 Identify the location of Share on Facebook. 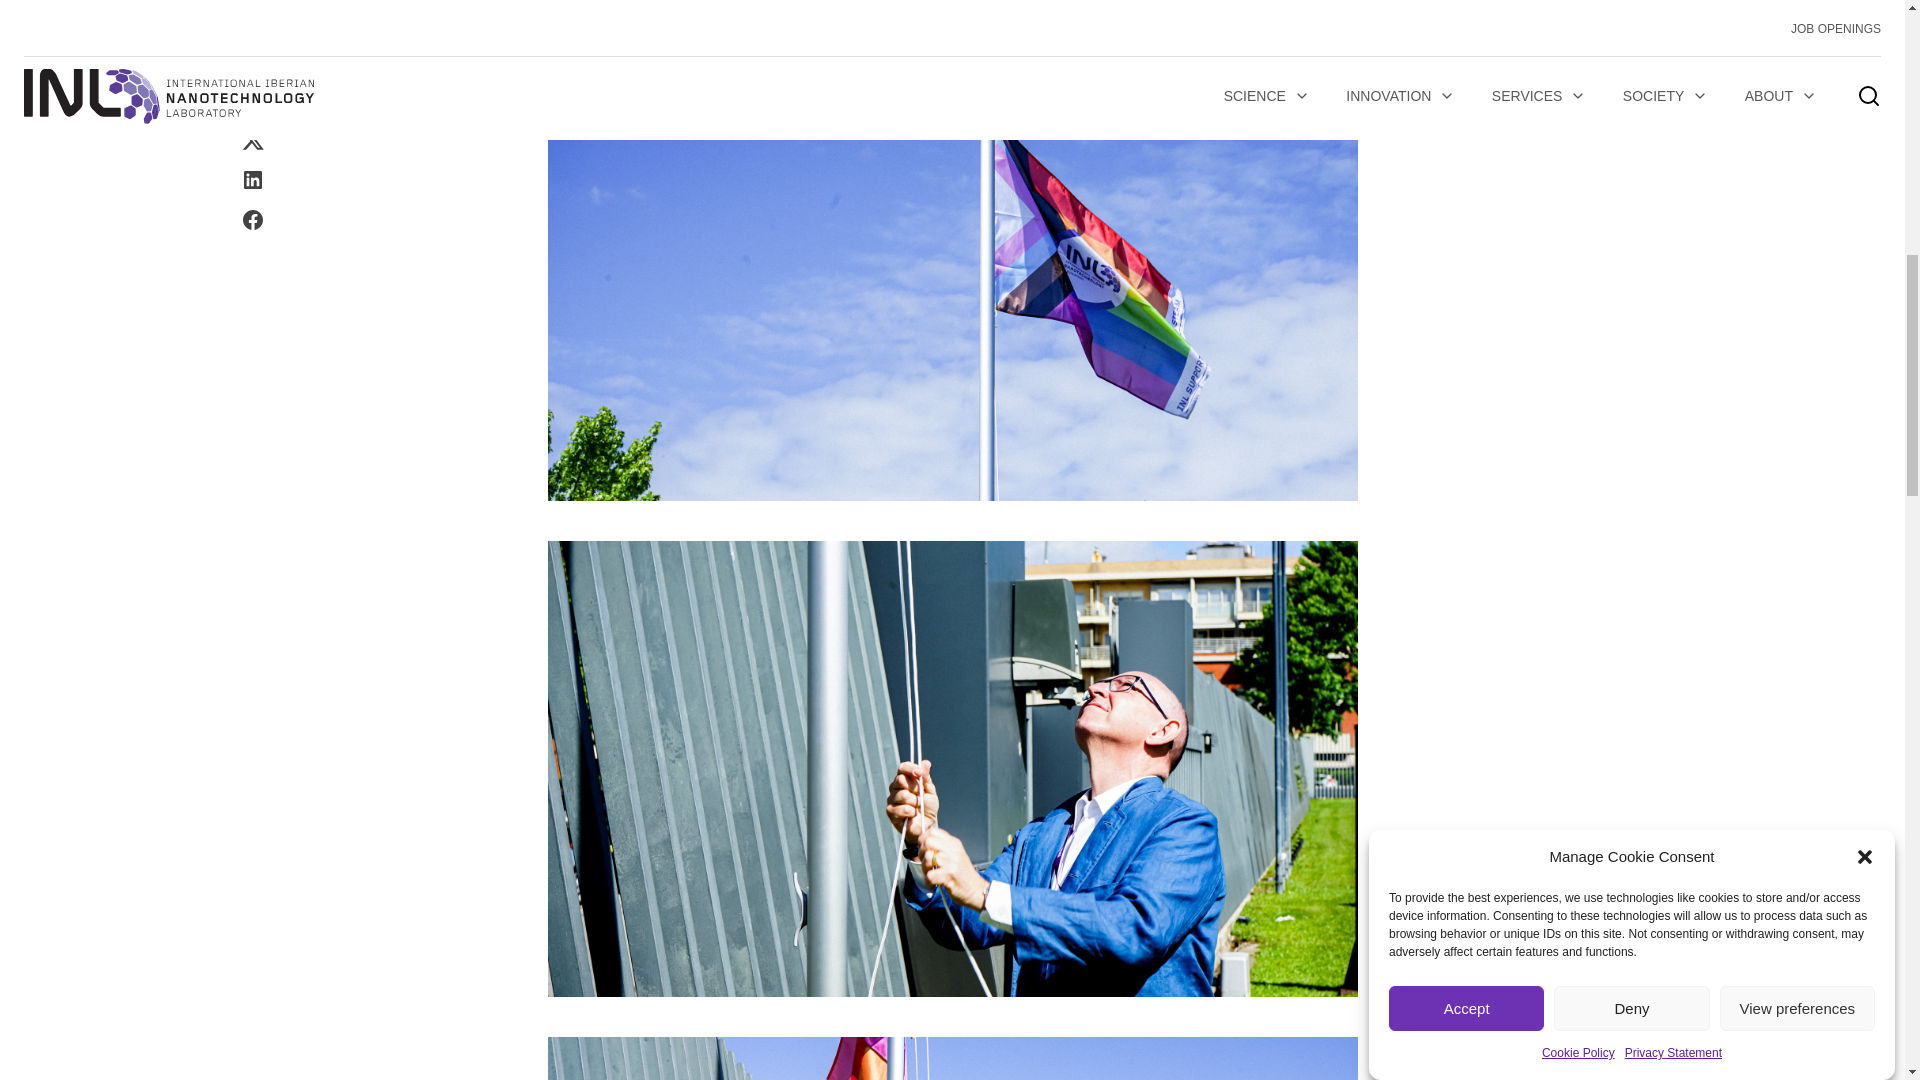
(252, 74).